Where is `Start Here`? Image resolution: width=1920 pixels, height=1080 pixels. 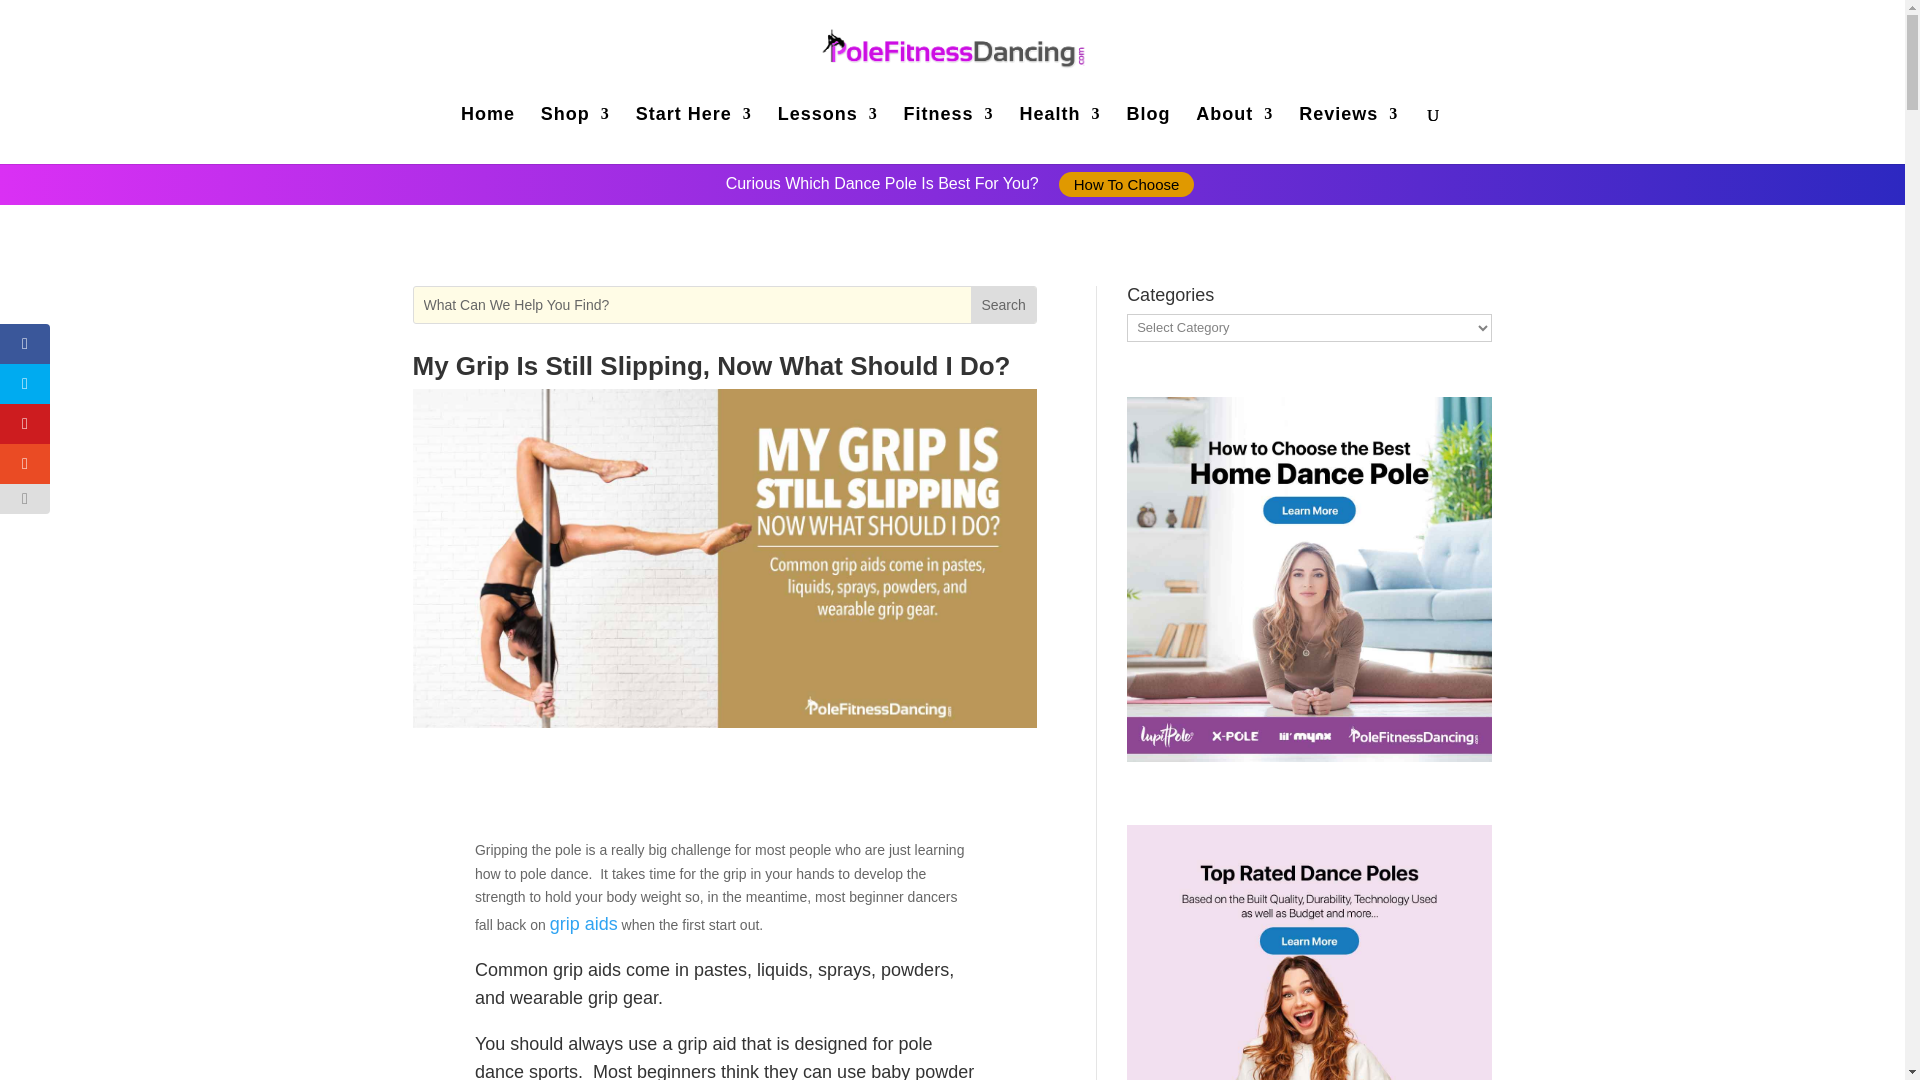
Start Here is located at coordinates (694, 132).